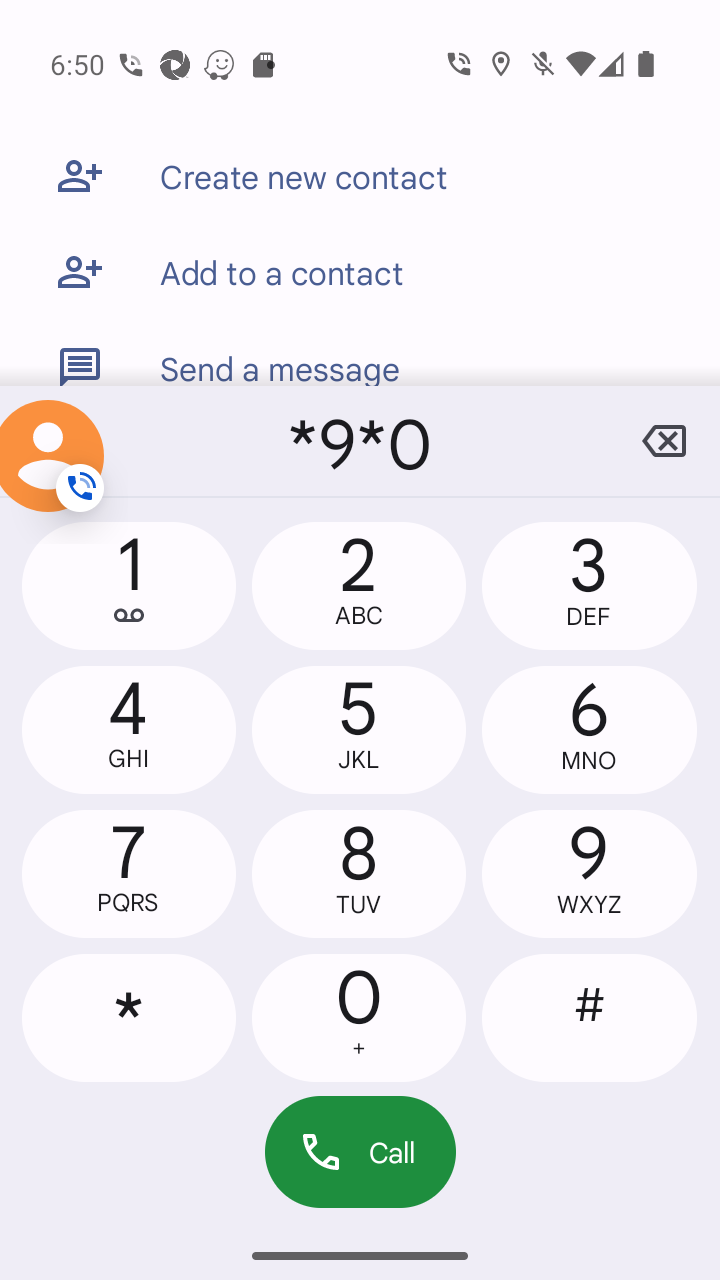 The width and height of the screenshot is (720, 1280). I want to click on 5,JKL 5 JKL, so click(358, 729).